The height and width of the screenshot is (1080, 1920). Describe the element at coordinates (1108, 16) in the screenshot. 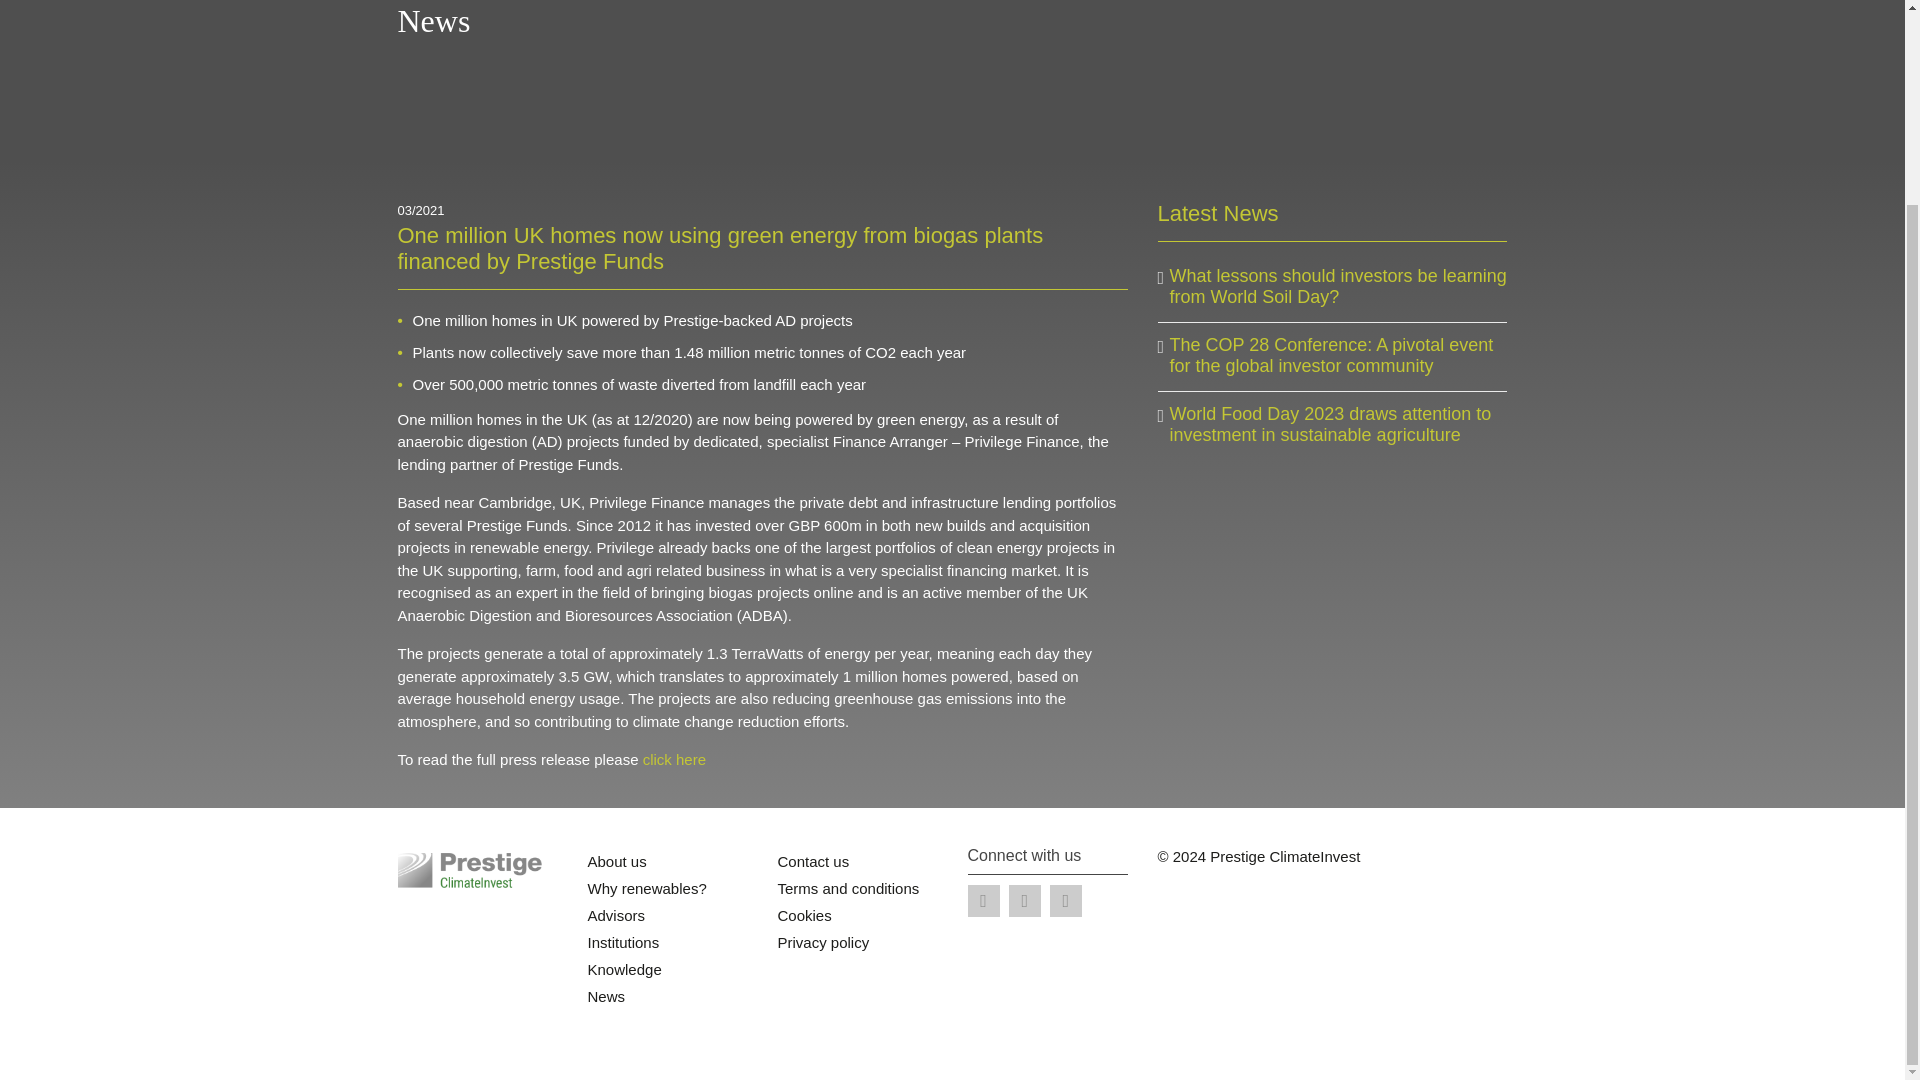

I see `Log In` at that location.